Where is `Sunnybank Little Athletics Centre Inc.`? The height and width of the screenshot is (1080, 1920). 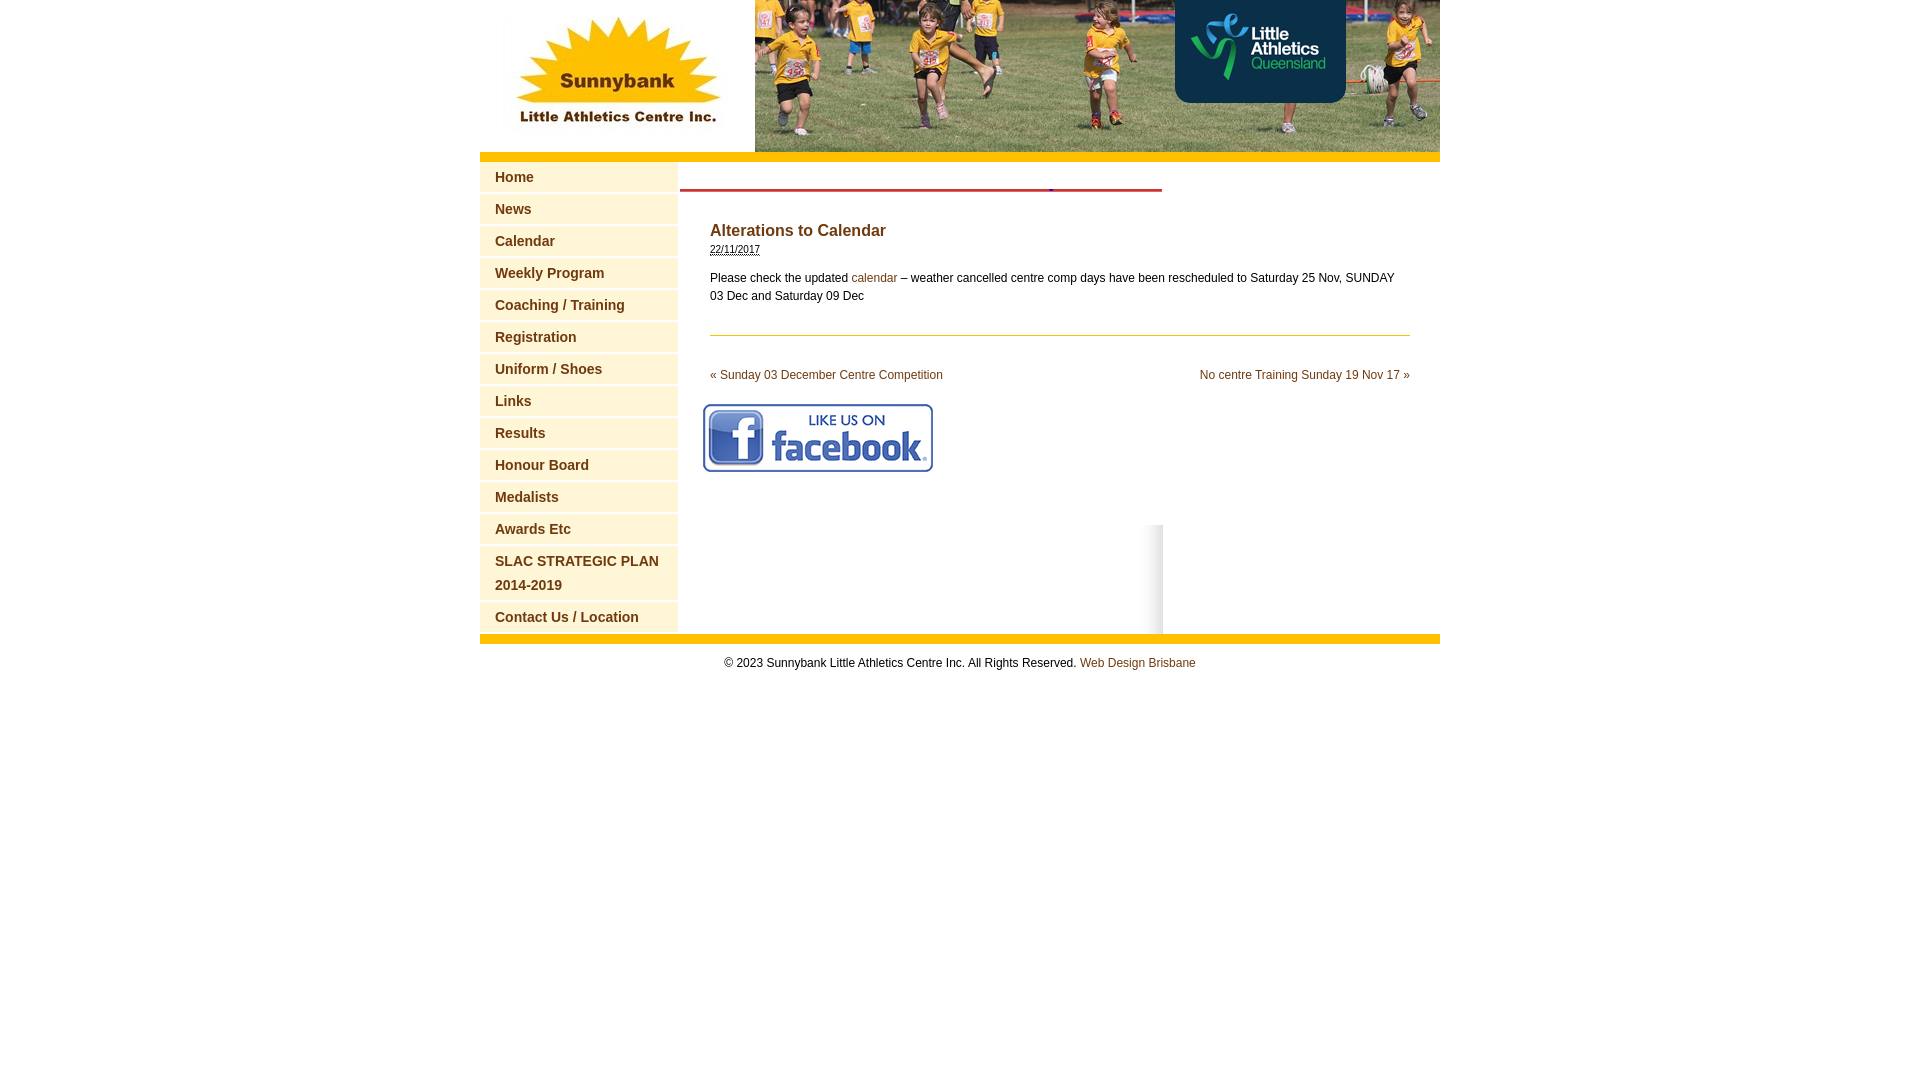
Sunnybank Little Athletics Centre Inc. is located at coordinates (618, 76).